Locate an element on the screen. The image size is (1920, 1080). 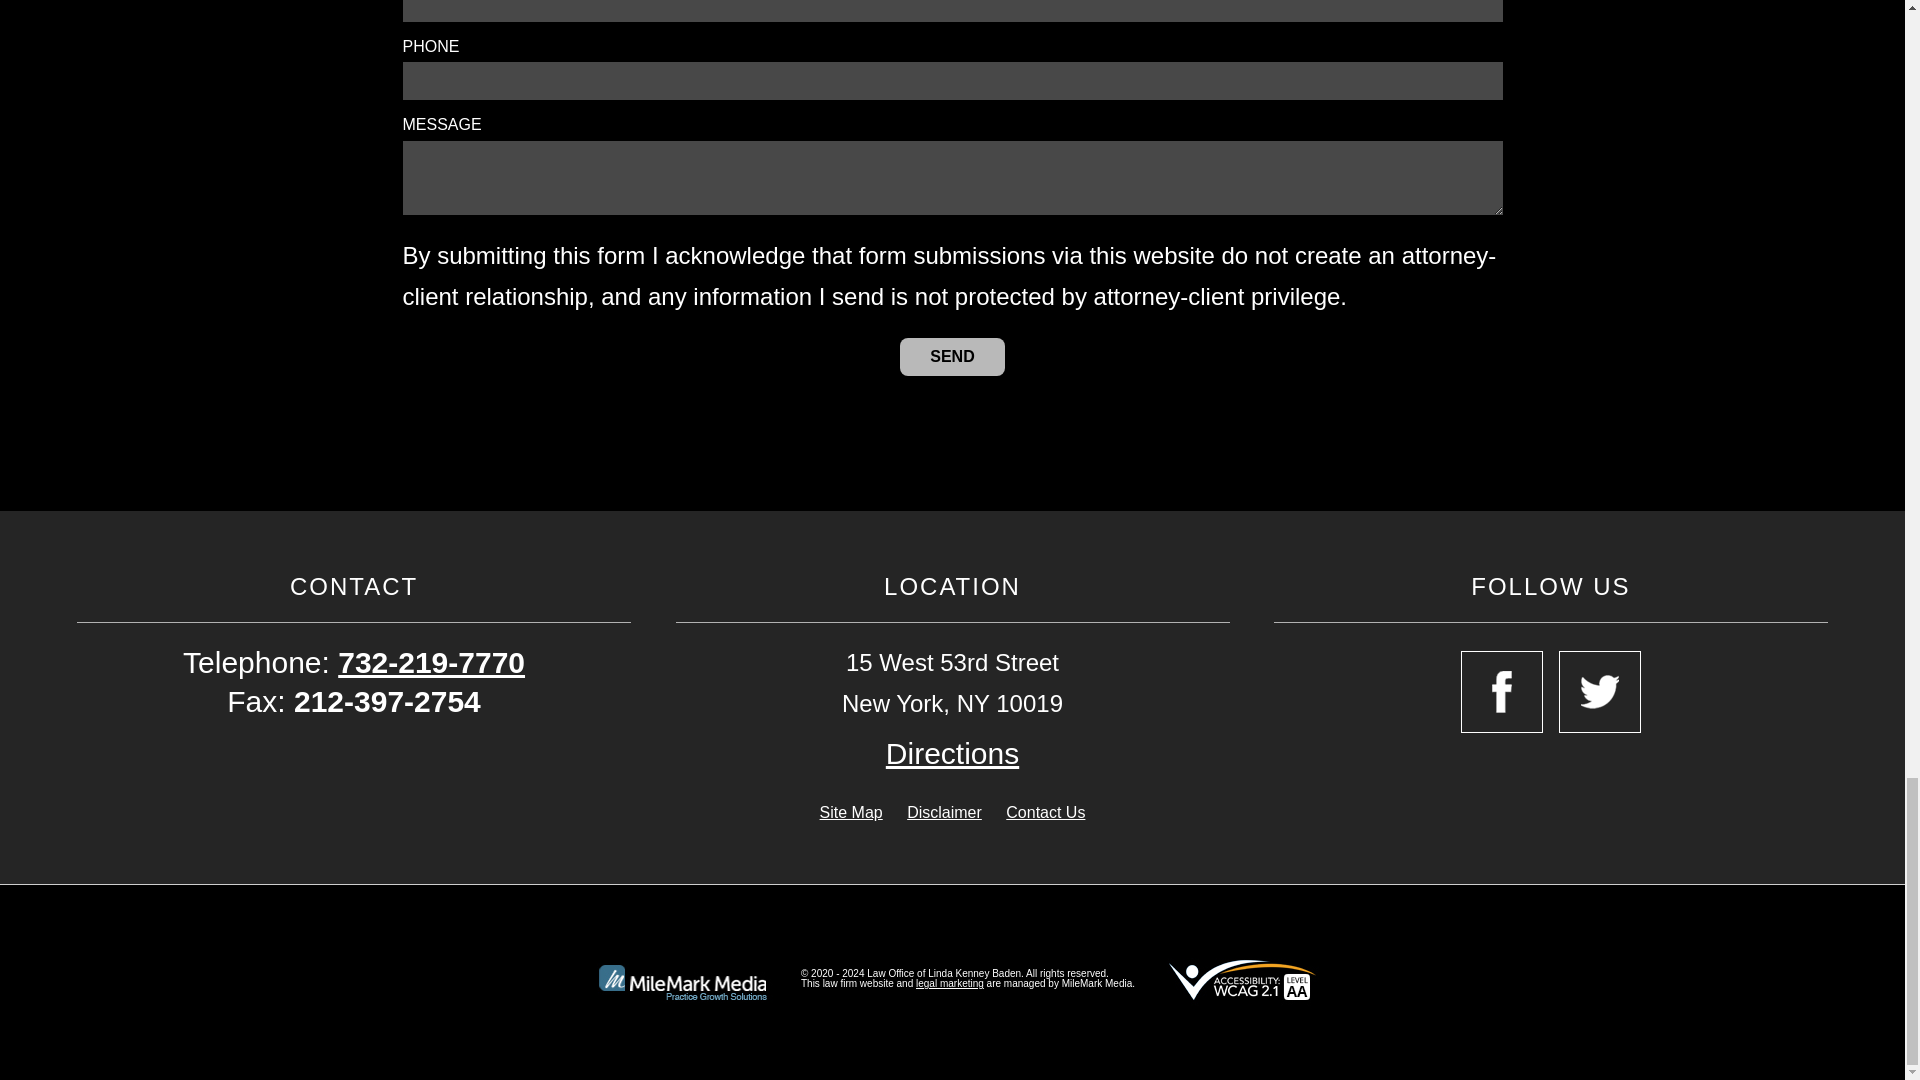
732-219-7770 is located at coordinates (430, 662).